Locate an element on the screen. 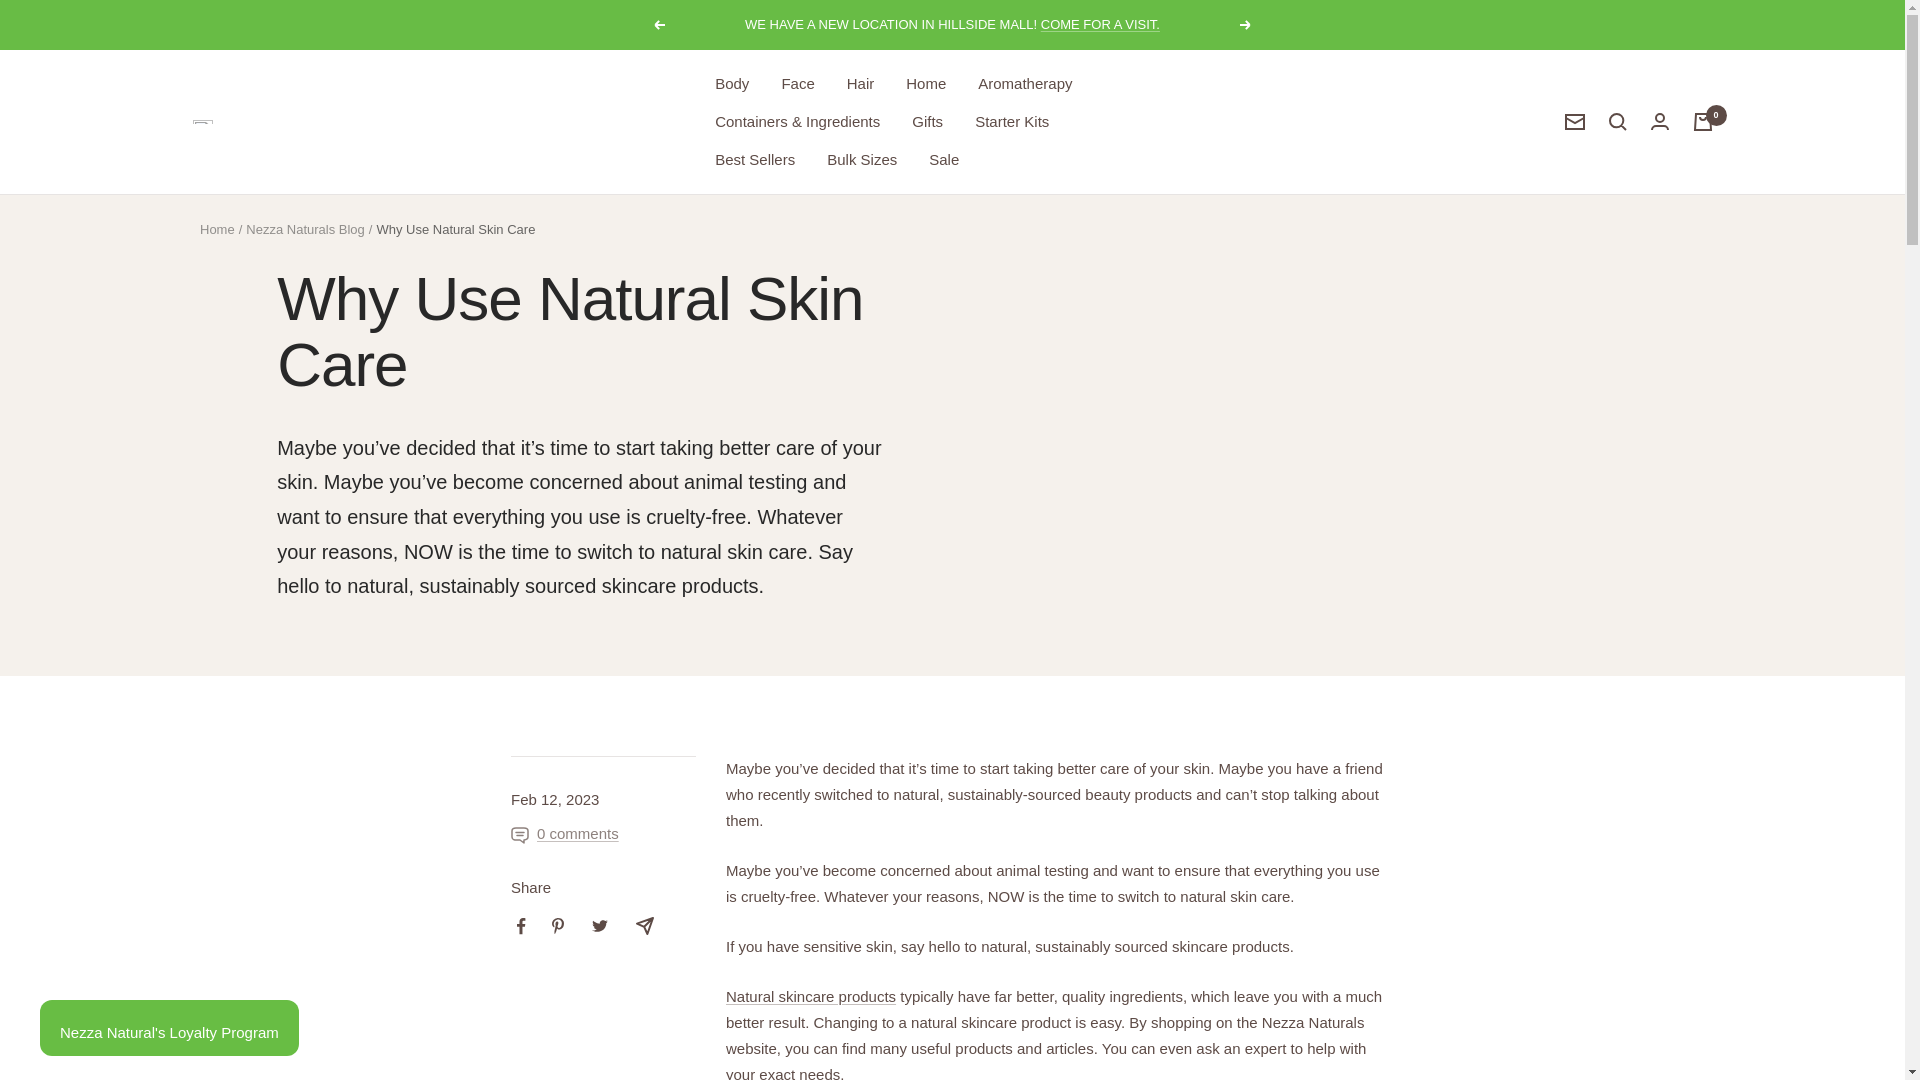 The height and width of the screenshot is (1080, 1920). 0 comments is located at coordinates (564, 833).